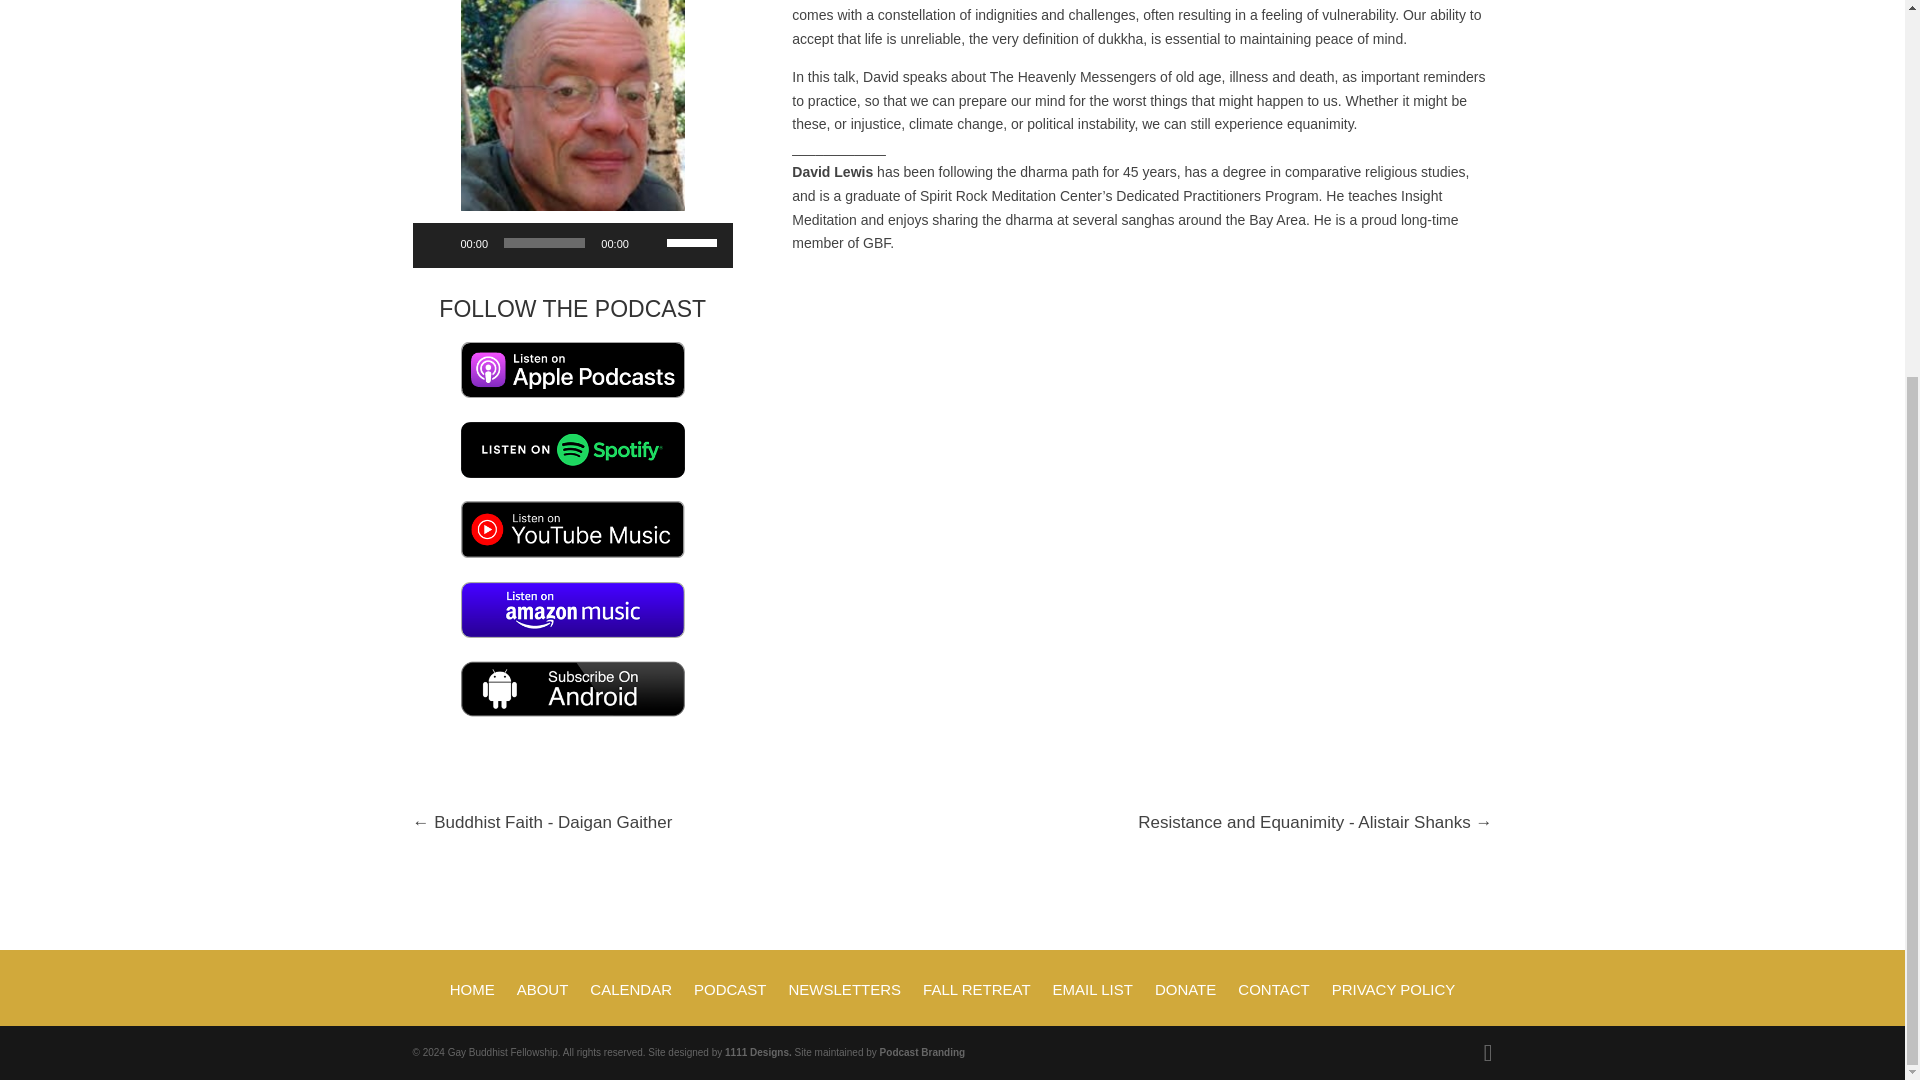 The width and height of the screenshot is (1920, 1080). Describe the element at coordinates (846, 1004) in the screenshot. I see `NEWSLETTERS` at that location.